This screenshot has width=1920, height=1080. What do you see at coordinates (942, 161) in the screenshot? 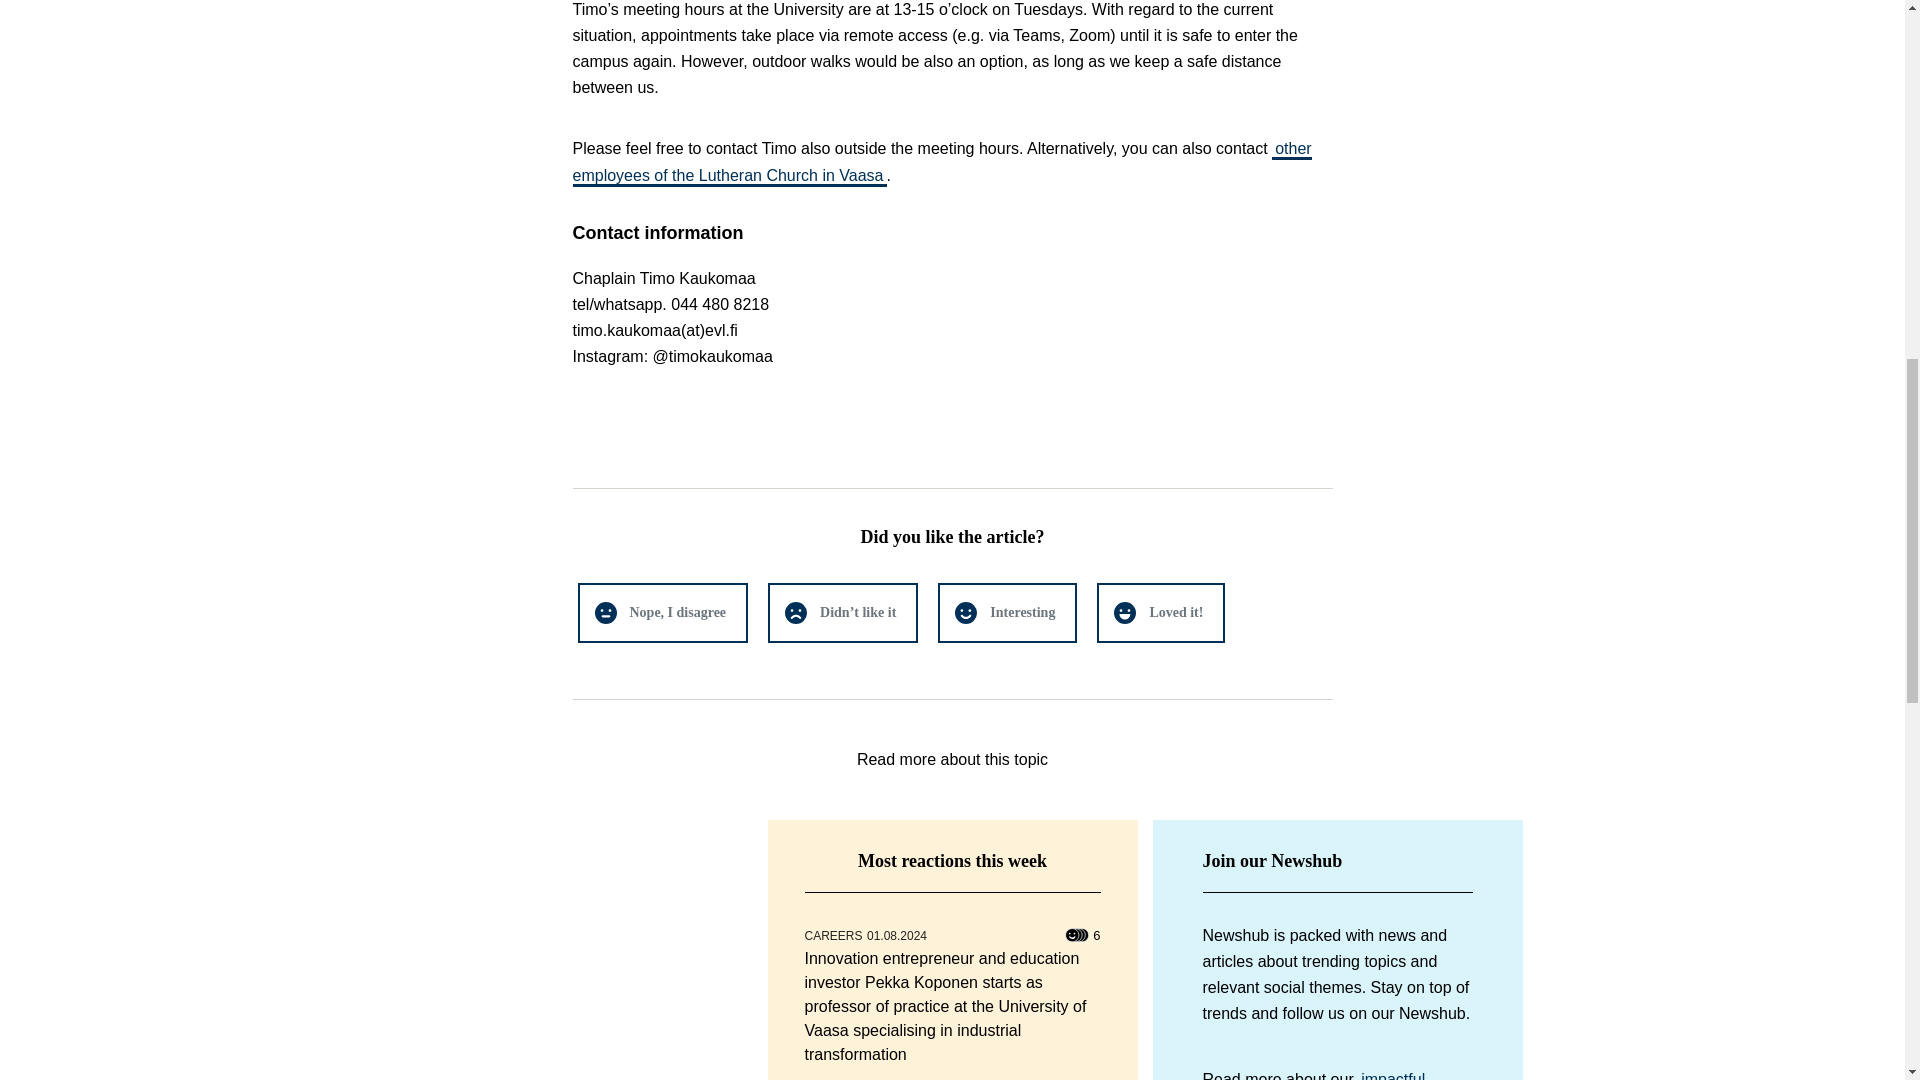
I see `other employees of the Lutheran Church in Vaasa` at bounding box center [942, 161].